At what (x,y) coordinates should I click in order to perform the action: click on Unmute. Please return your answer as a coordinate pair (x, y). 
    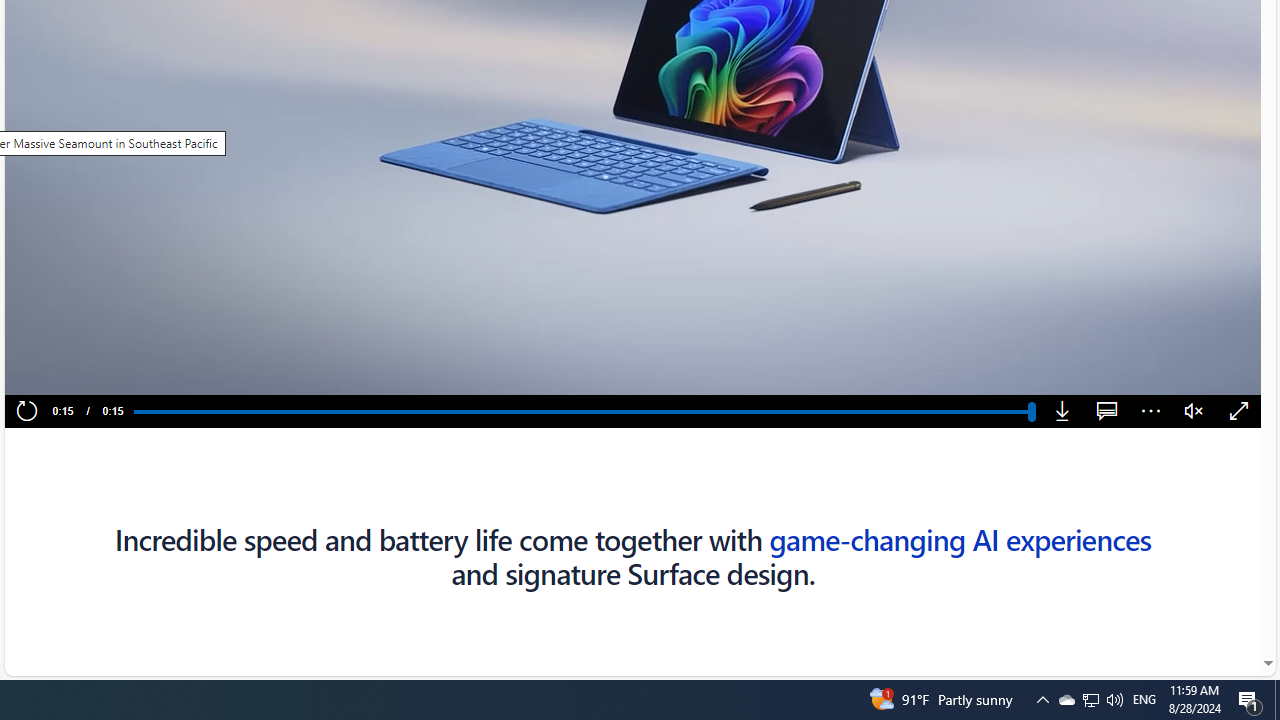
    Looking at the image, I should click on (1194, 412).